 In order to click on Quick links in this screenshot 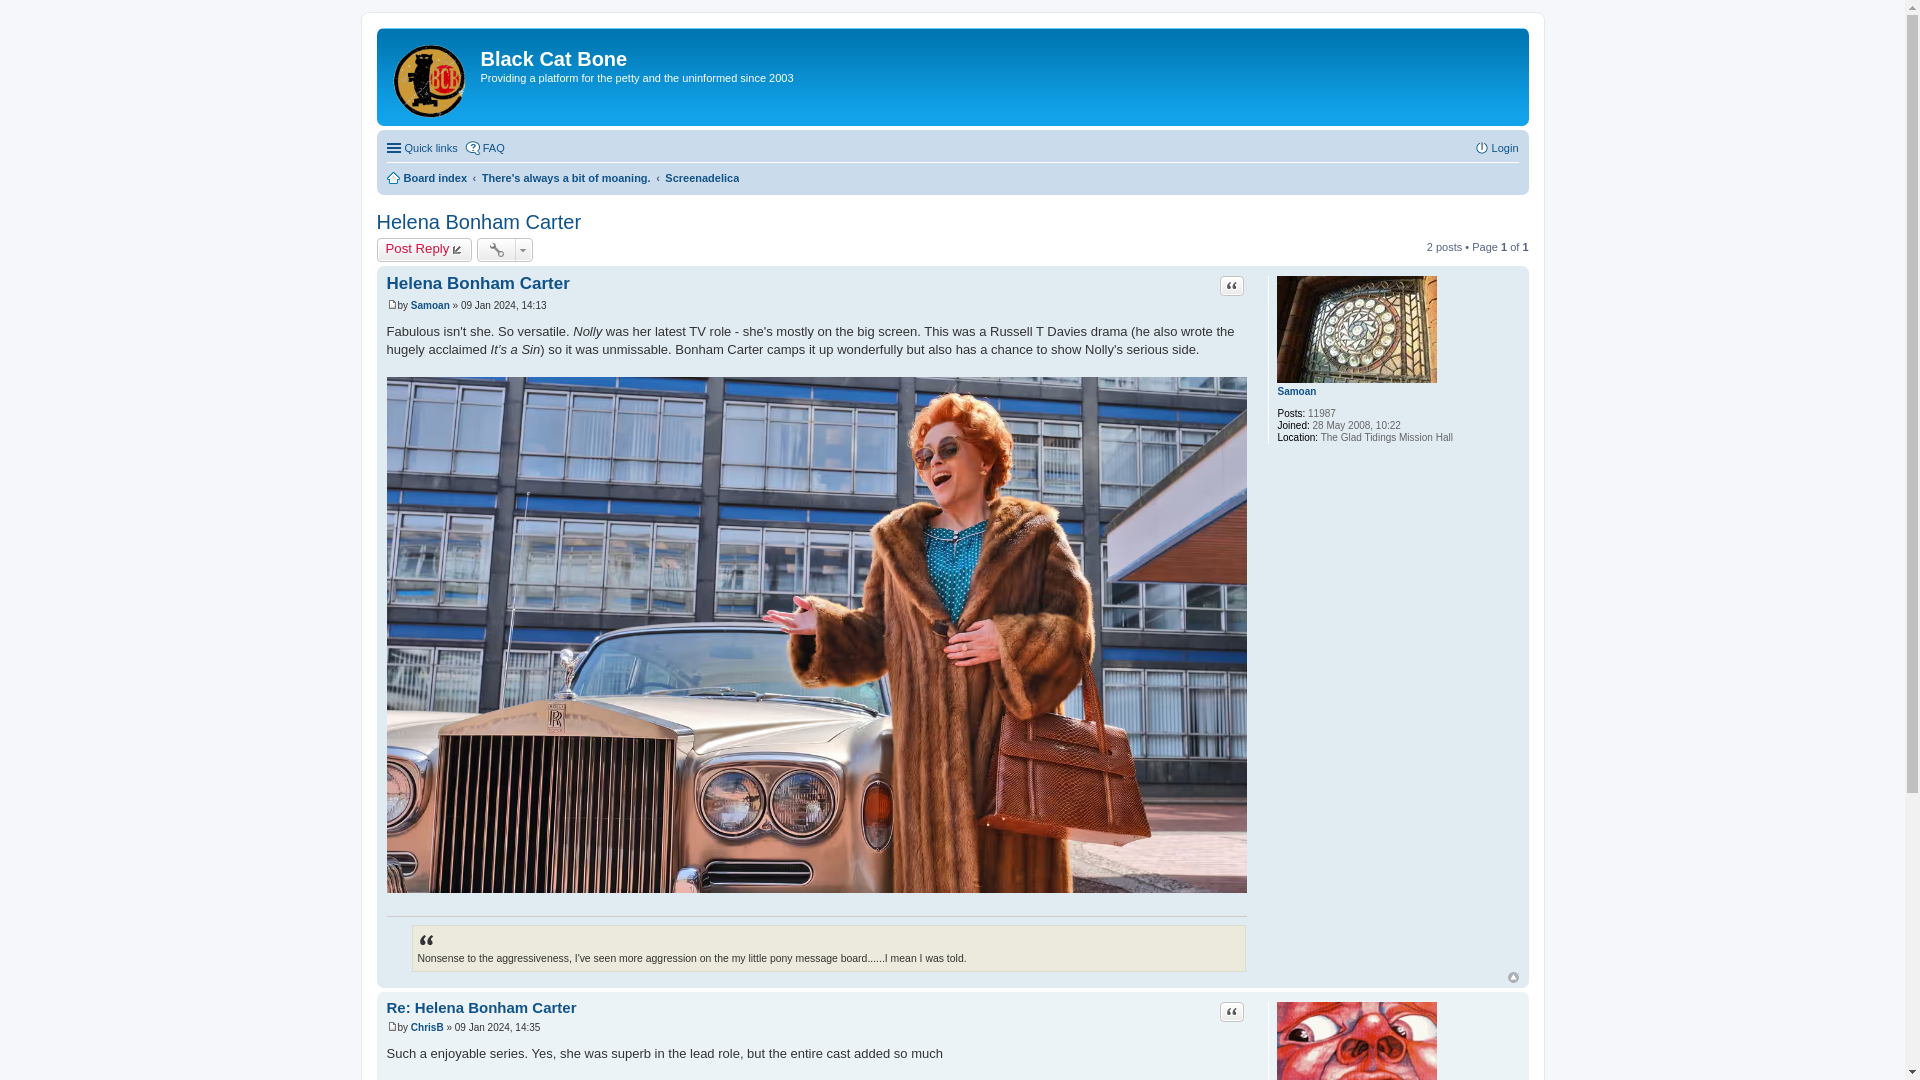, I will do `click(420, 148)`.